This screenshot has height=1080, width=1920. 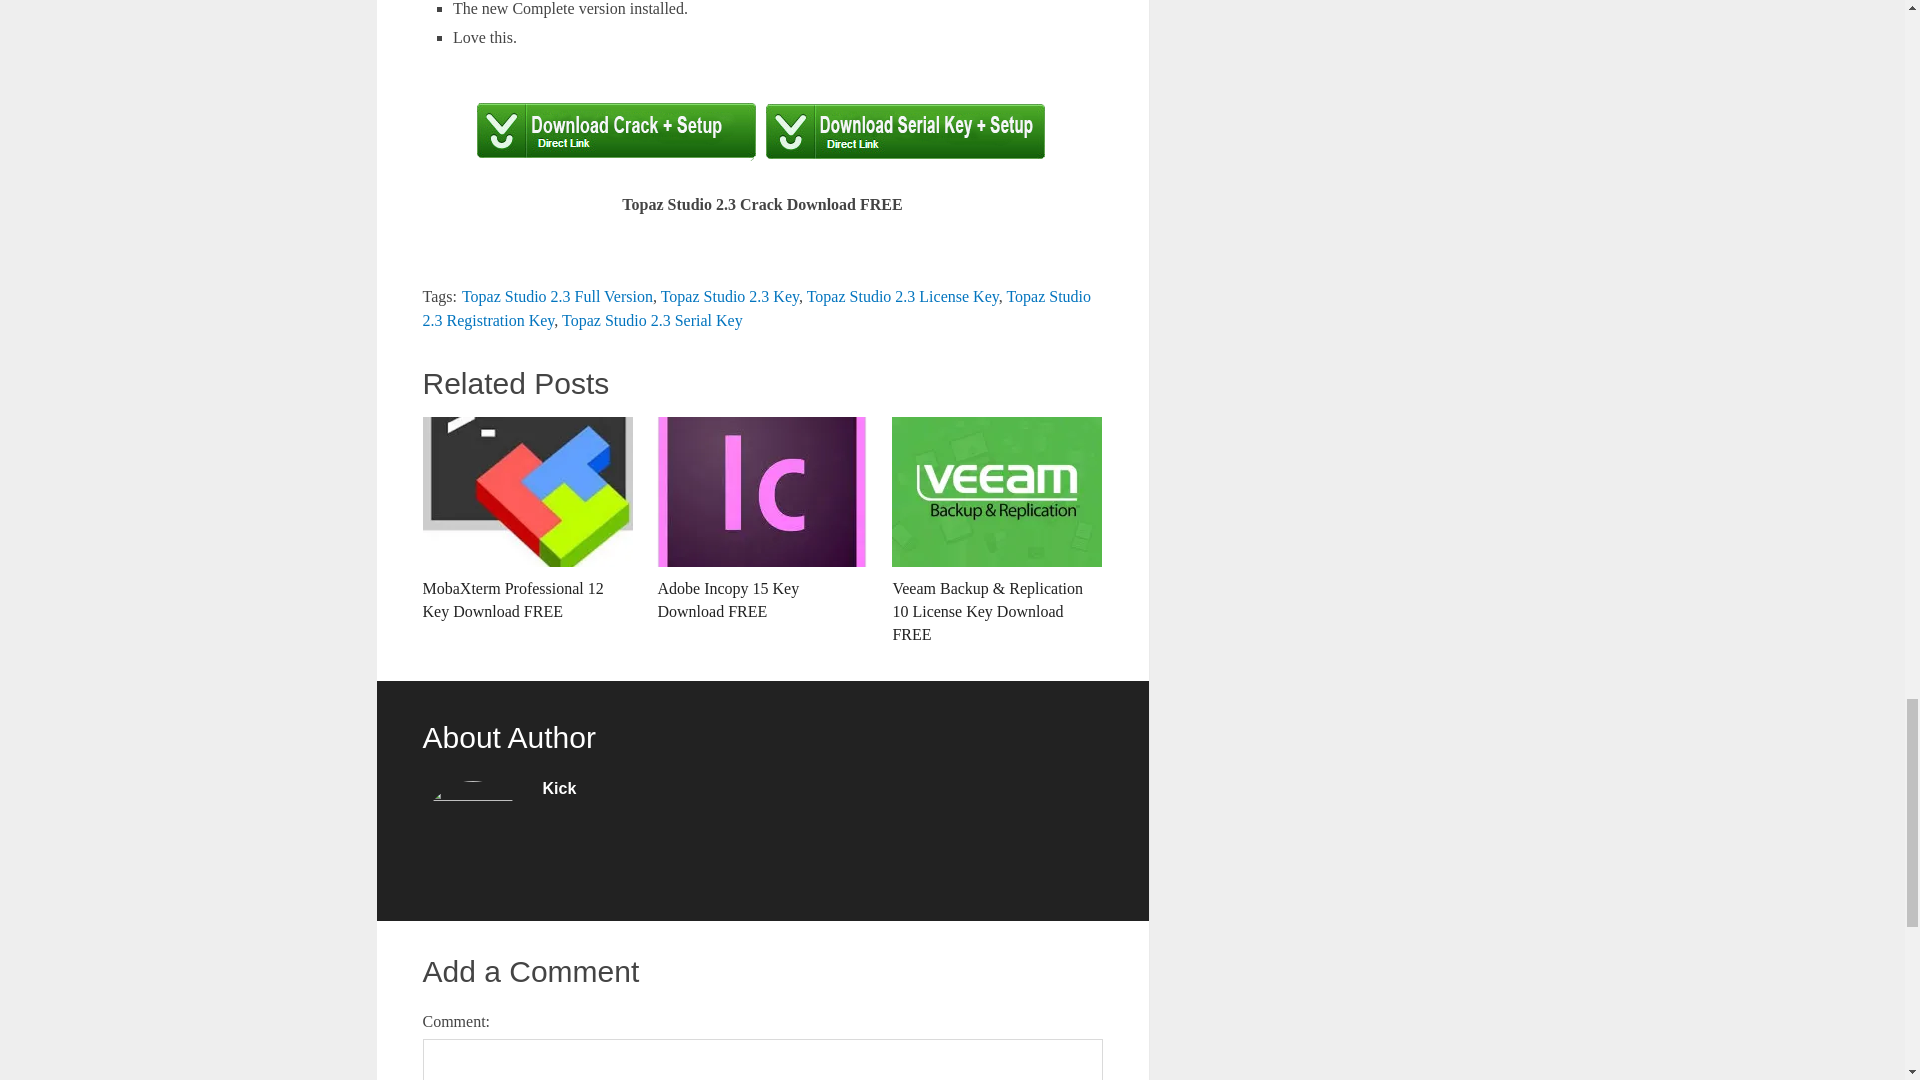 What do you see at coordinates (902, 296) in the screenshot?
I see `Topaz Studio 2.3 License Key` at bounding box center [902, 296].